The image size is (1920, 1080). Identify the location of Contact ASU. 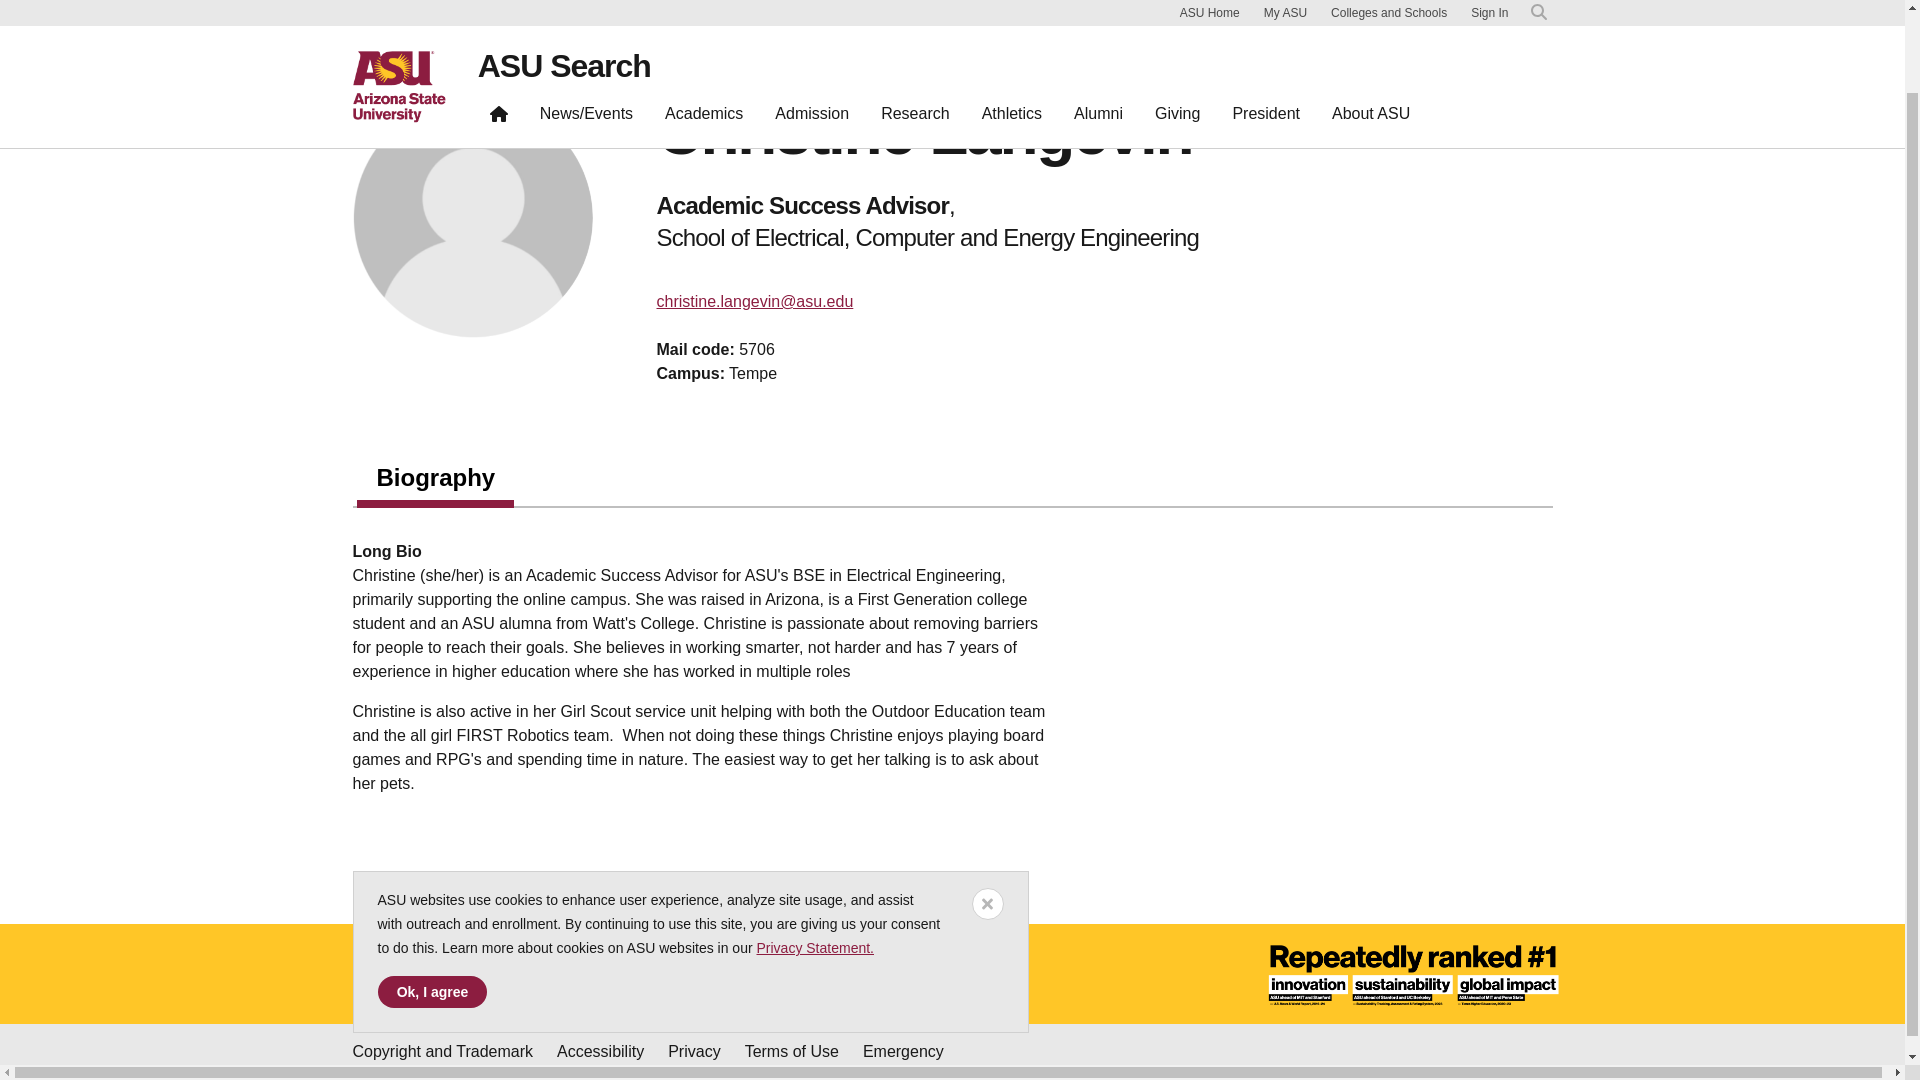
(734, 974).